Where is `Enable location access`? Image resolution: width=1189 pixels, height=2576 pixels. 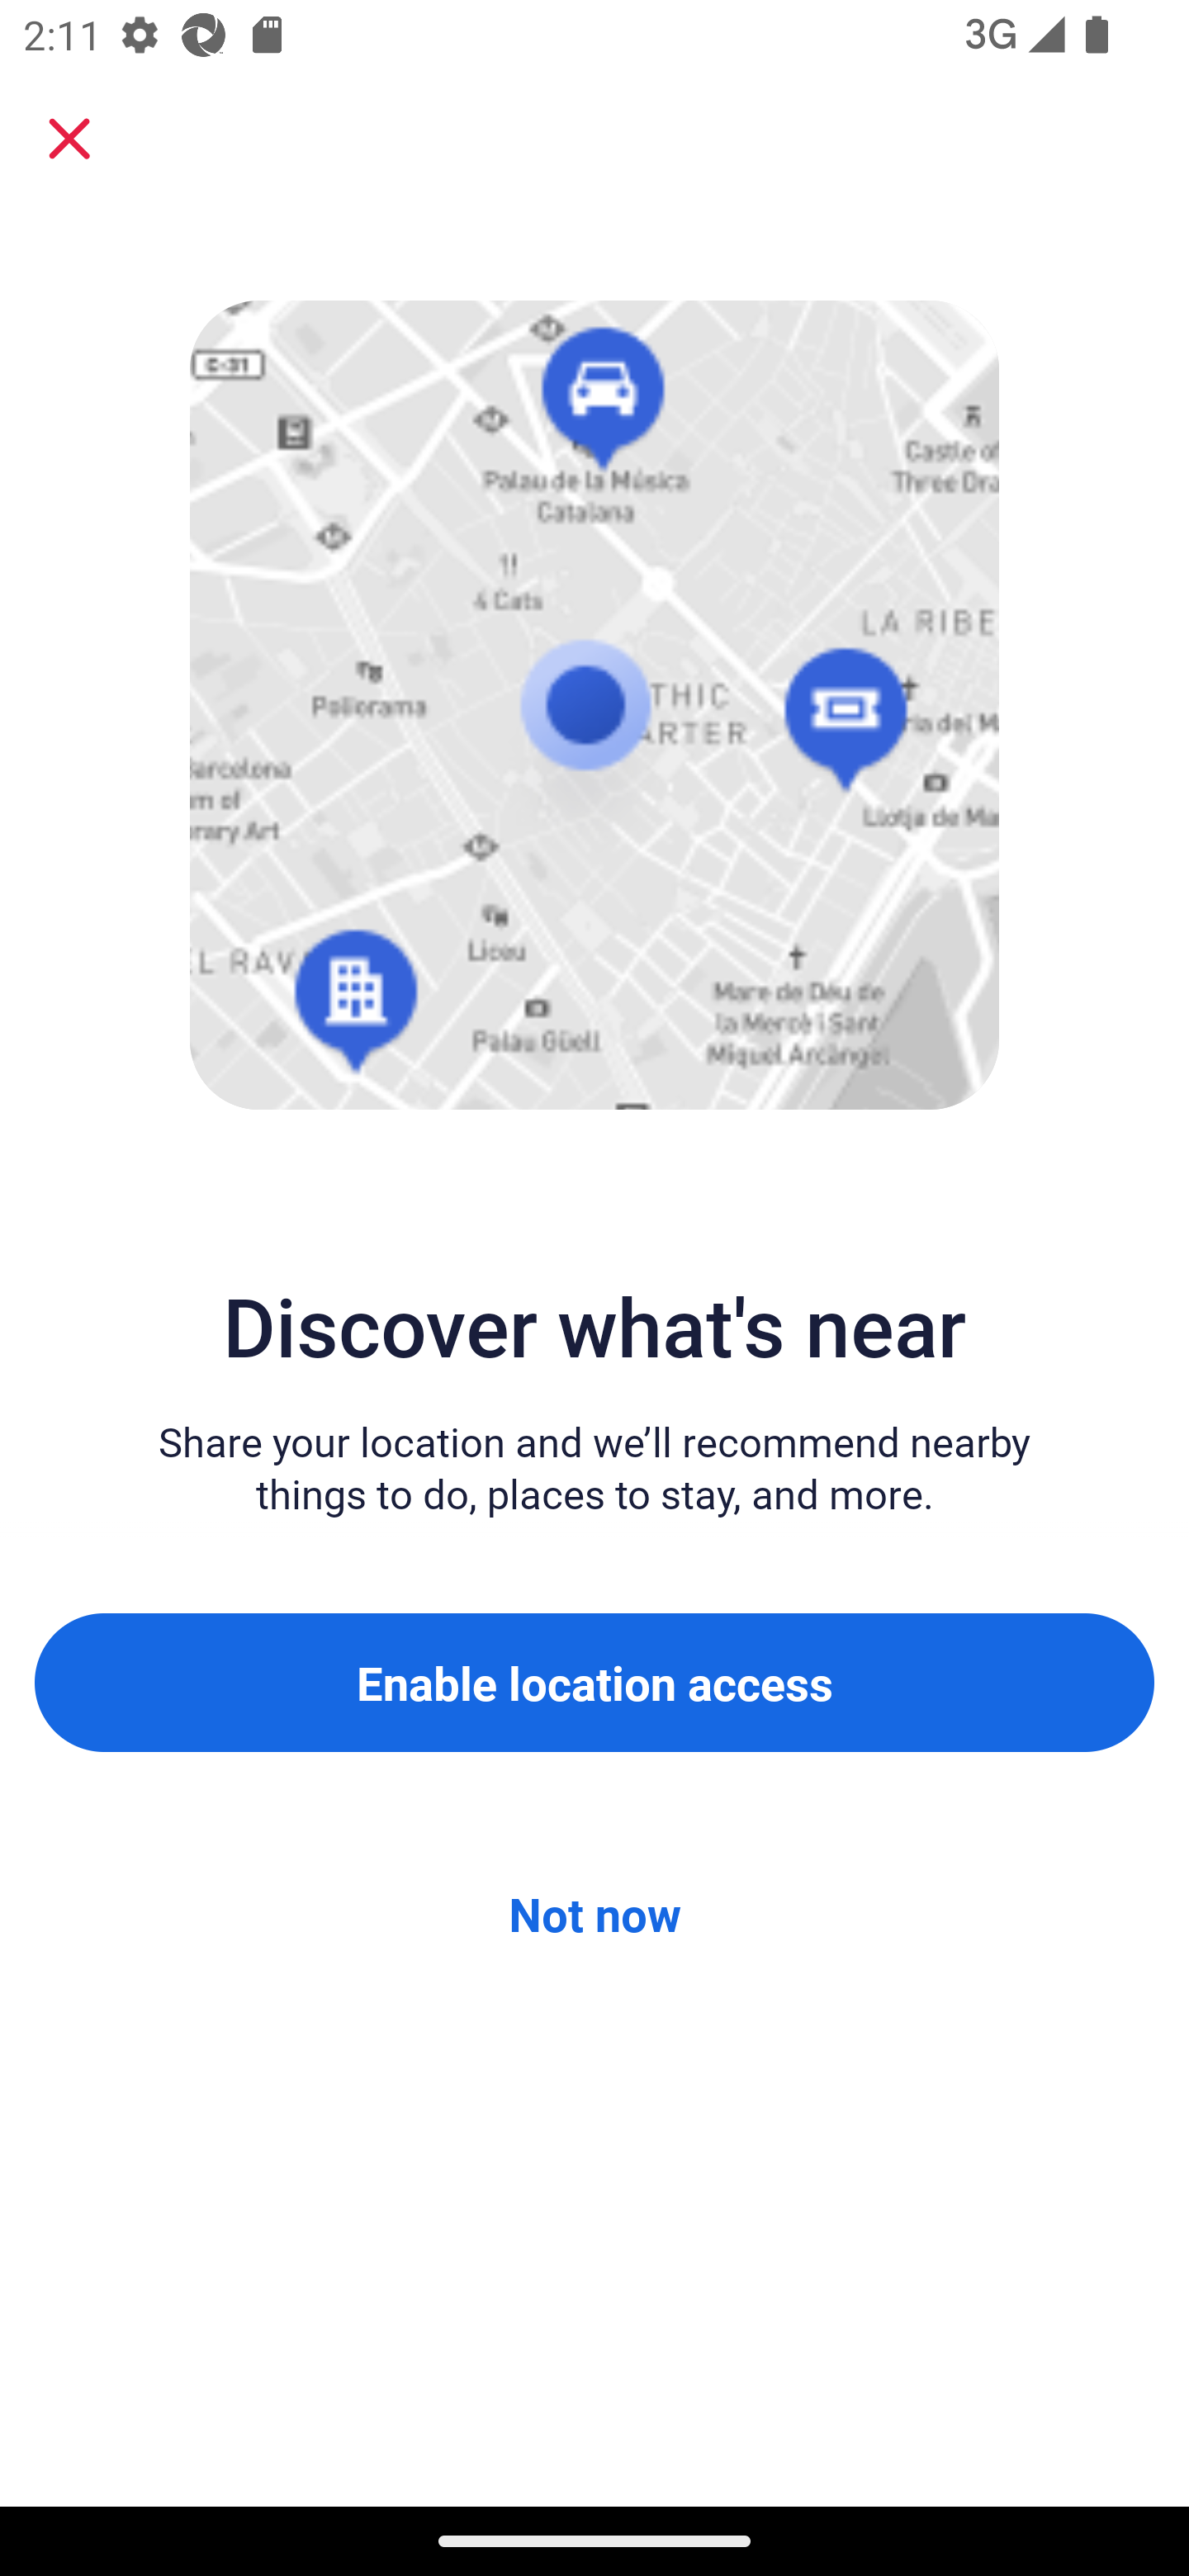 Enable location access is located at coordinates (594, 1682).